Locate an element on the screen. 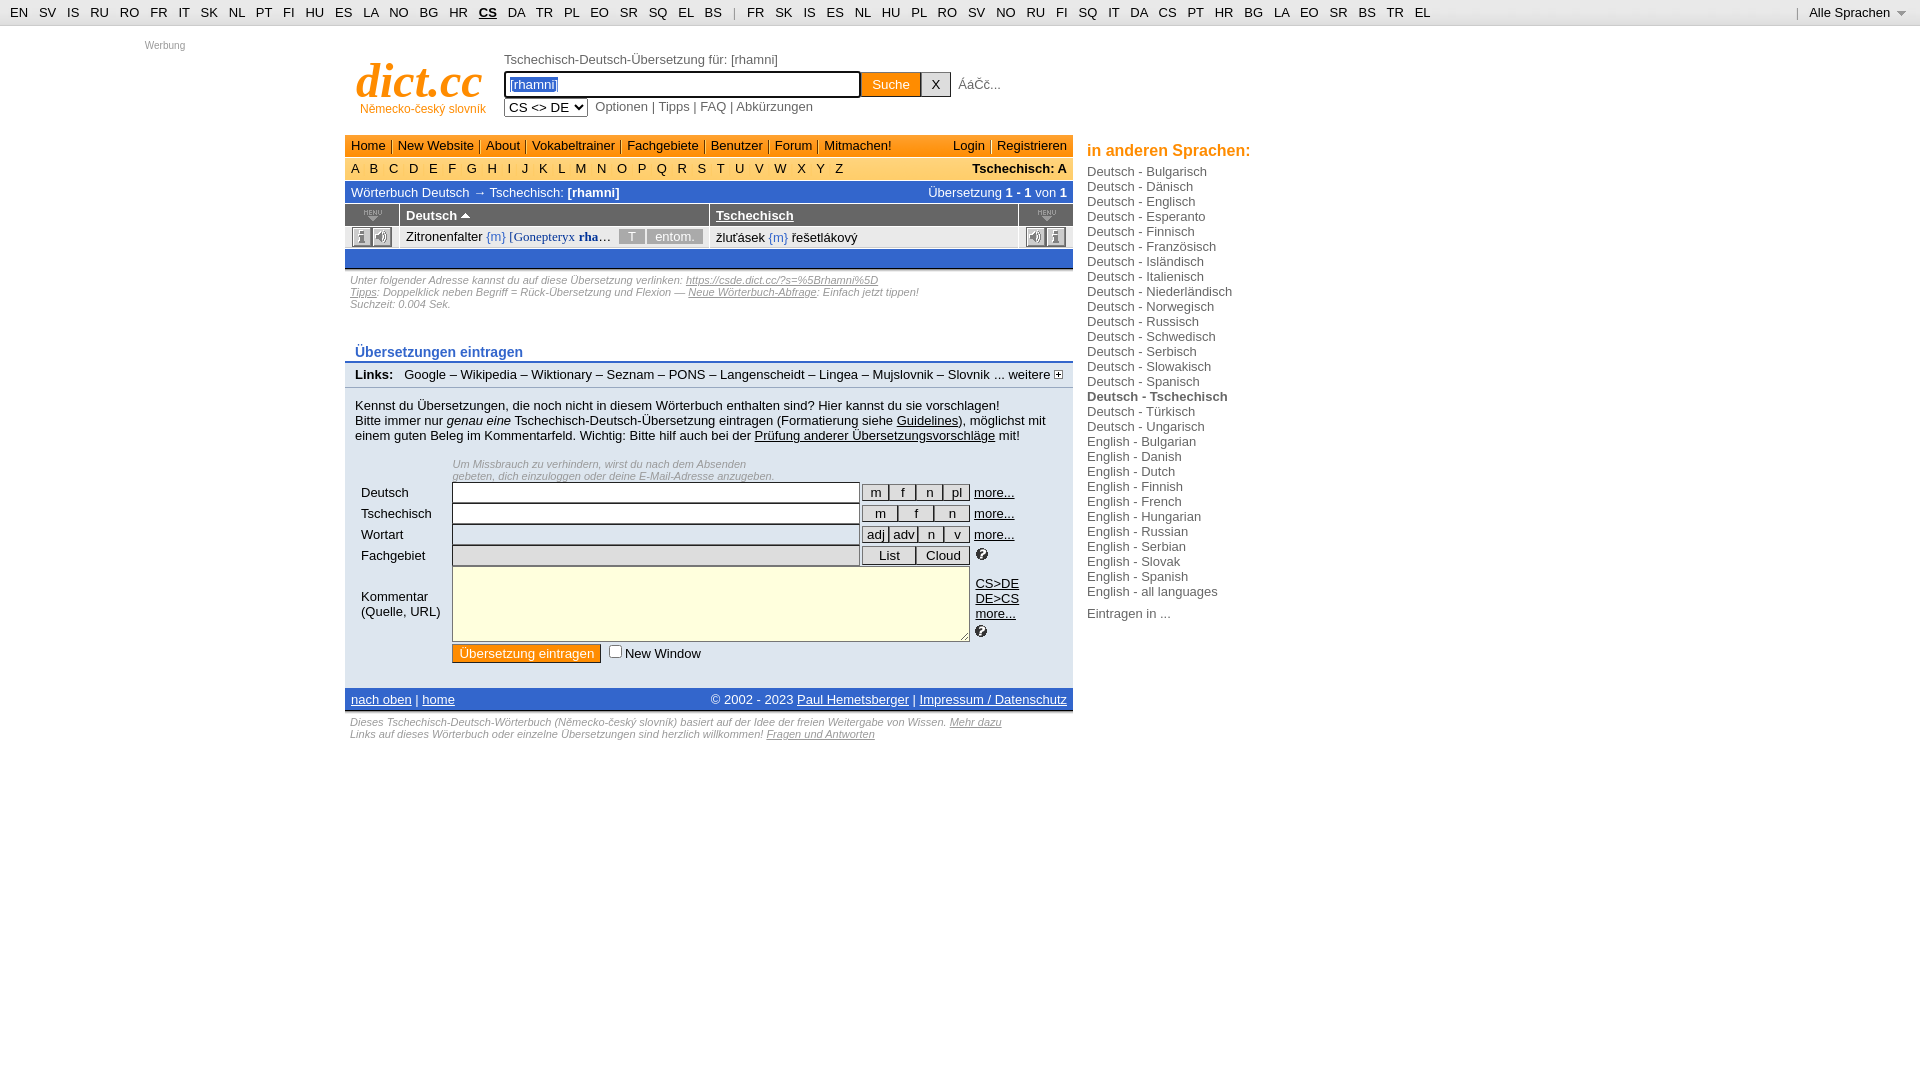 Image resolution: width=1920 pixels, height=1080 pixels. Deutsch - Spanisch is located at coordinates (1144, 381).